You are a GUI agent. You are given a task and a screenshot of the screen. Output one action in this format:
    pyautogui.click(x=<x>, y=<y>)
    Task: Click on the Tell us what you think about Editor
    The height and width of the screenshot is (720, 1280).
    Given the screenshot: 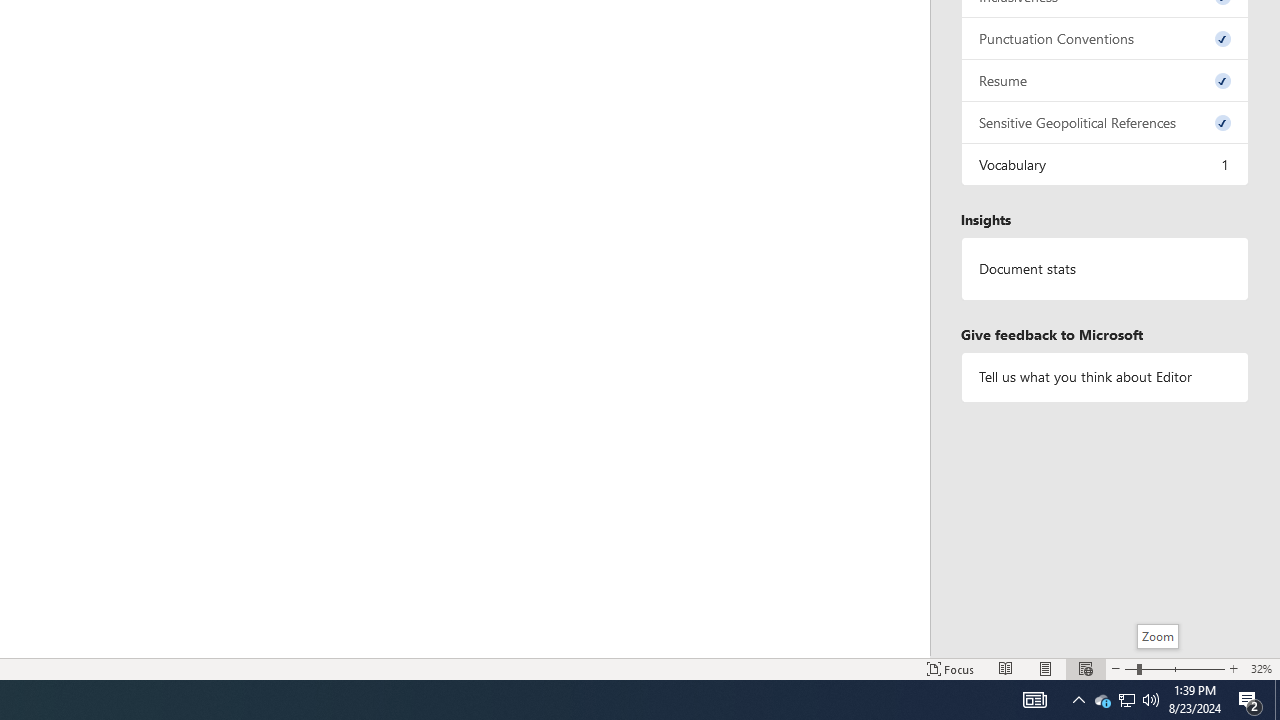 What is the action you would take?
    pyautogui.click(x=1105, y=376)
    